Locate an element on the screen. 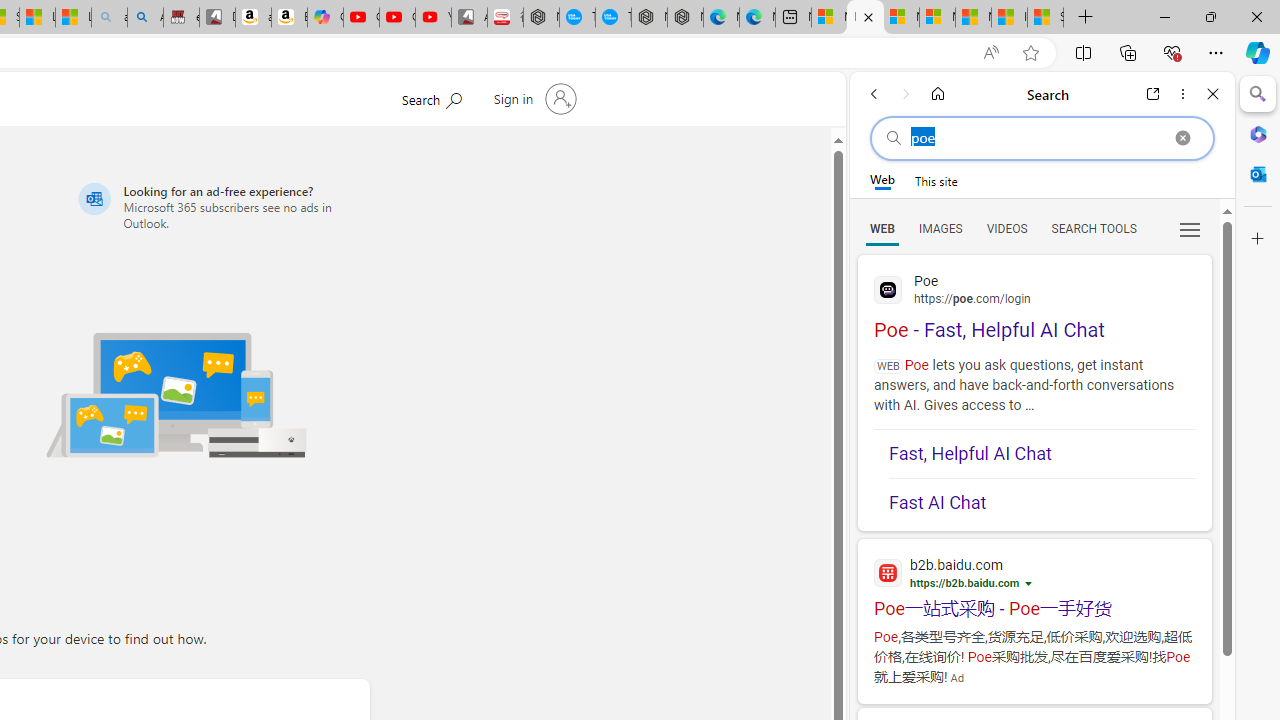 The width and height of the screenshot is (1280, 720). Illustration of multiple devices is located at coordinates (176, 394).